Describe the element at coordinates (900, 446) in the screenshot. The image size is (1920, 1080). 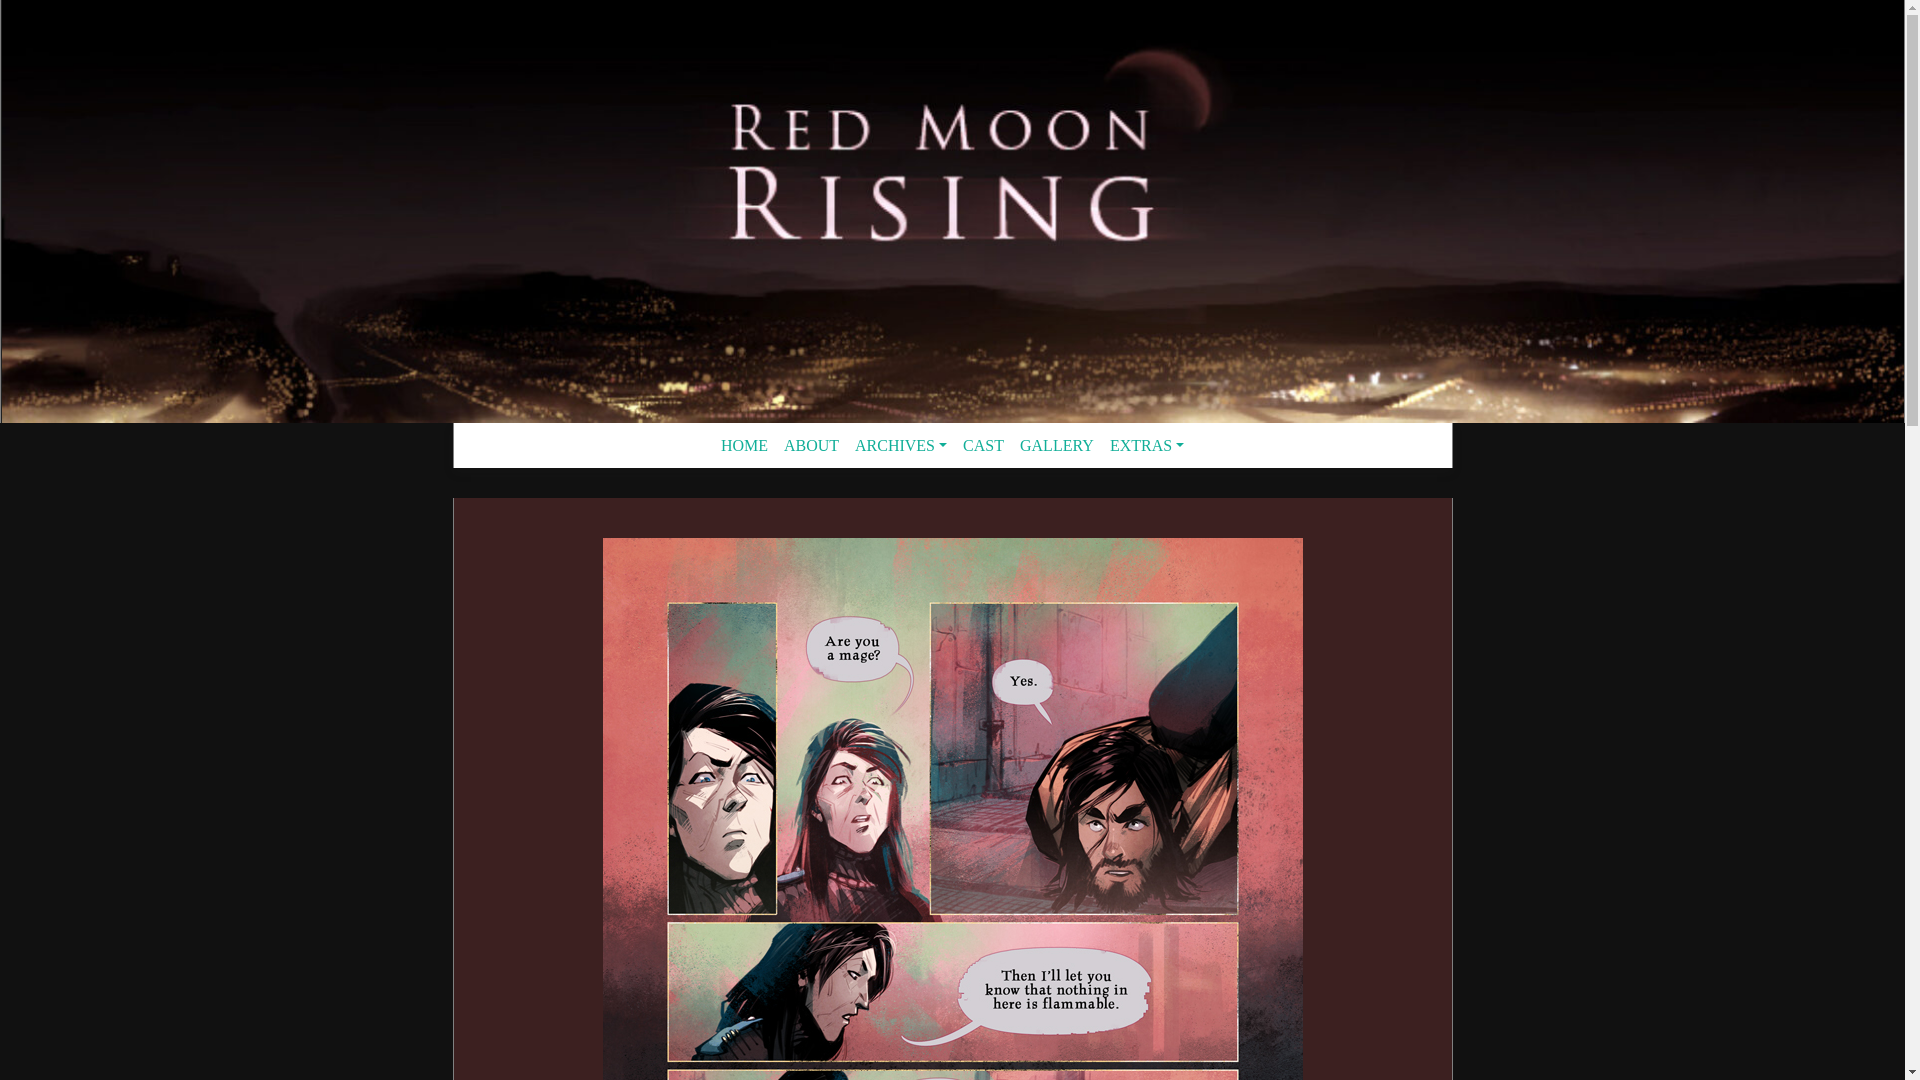
I see `ARCHIVES` at that location.